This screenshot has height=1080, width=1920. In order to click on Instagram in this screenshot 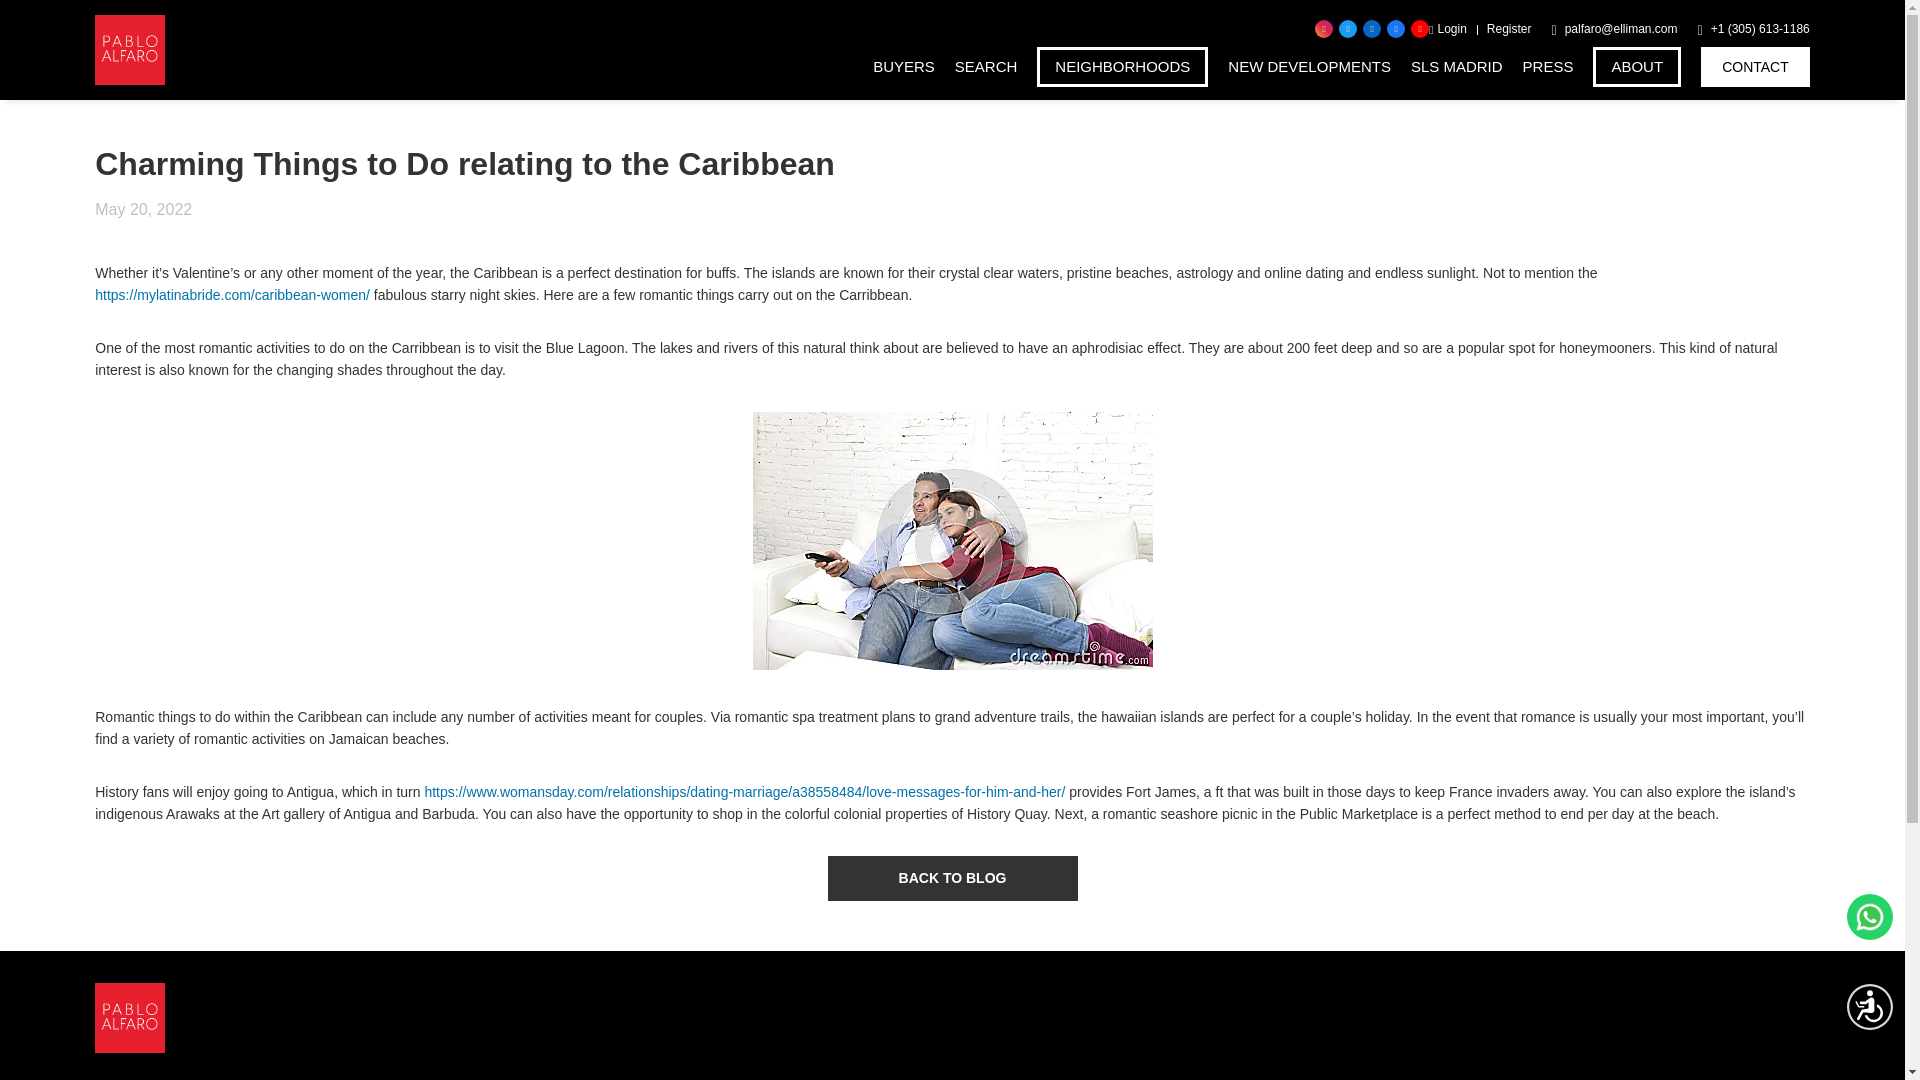, I will do `click(1324, 28)`.